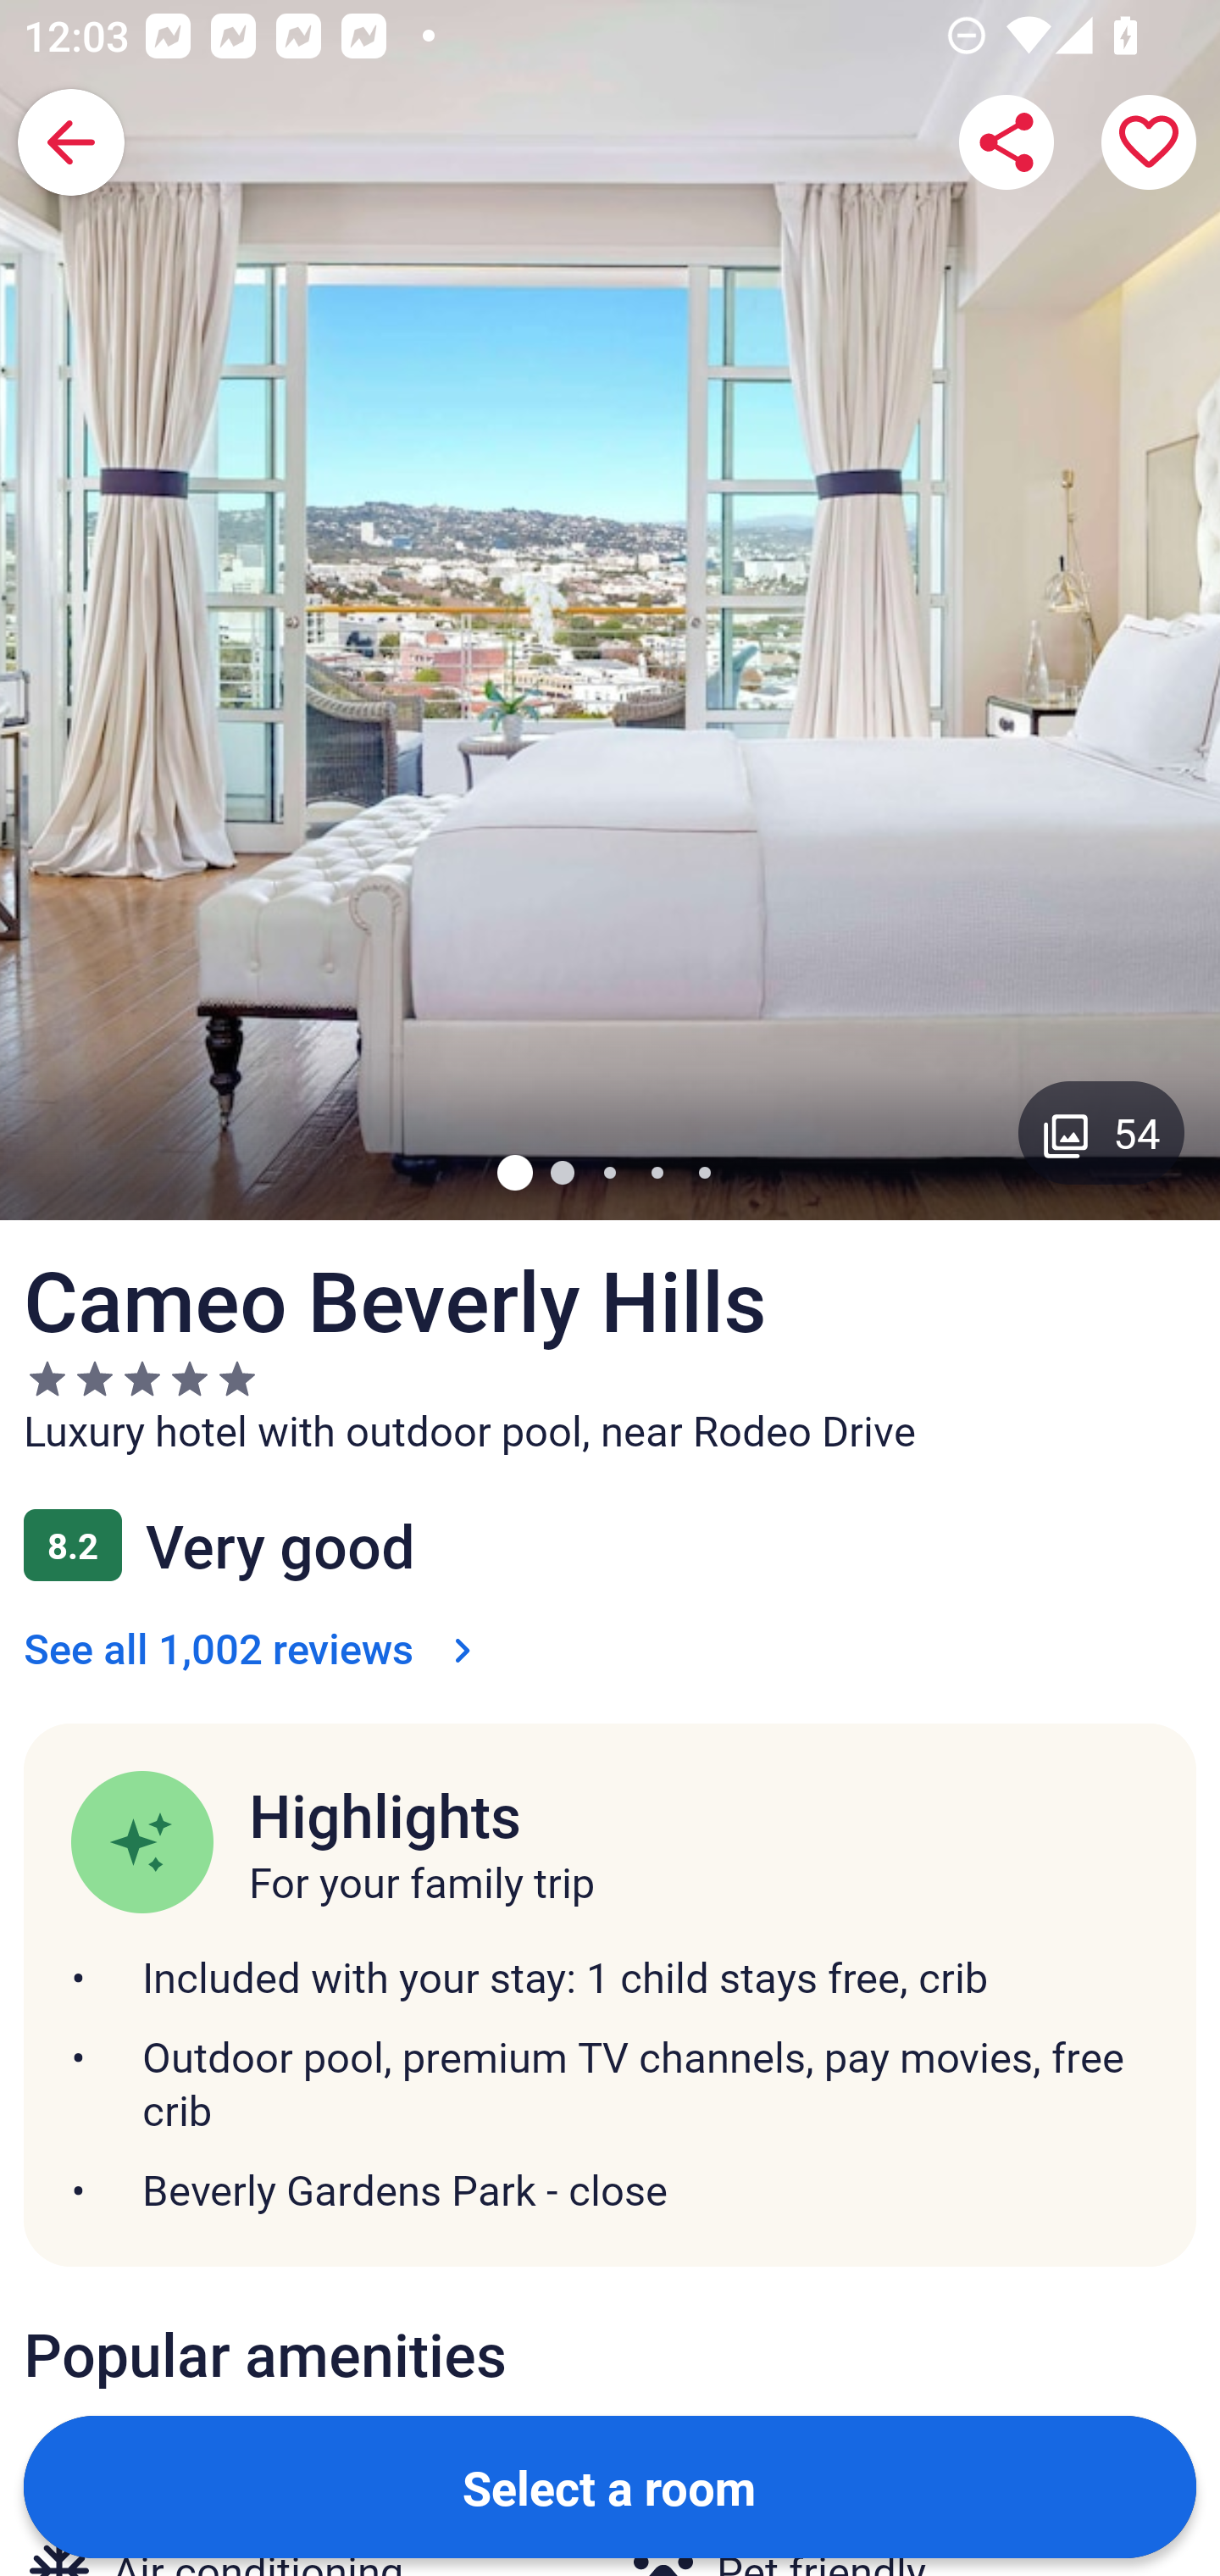 This screenshot has height=2576, width=1220. What do you see at coordinates (1101, 1132) in the screenshot?
I see `Gallery button with 54 images` at bounding box center [1101, 1132].